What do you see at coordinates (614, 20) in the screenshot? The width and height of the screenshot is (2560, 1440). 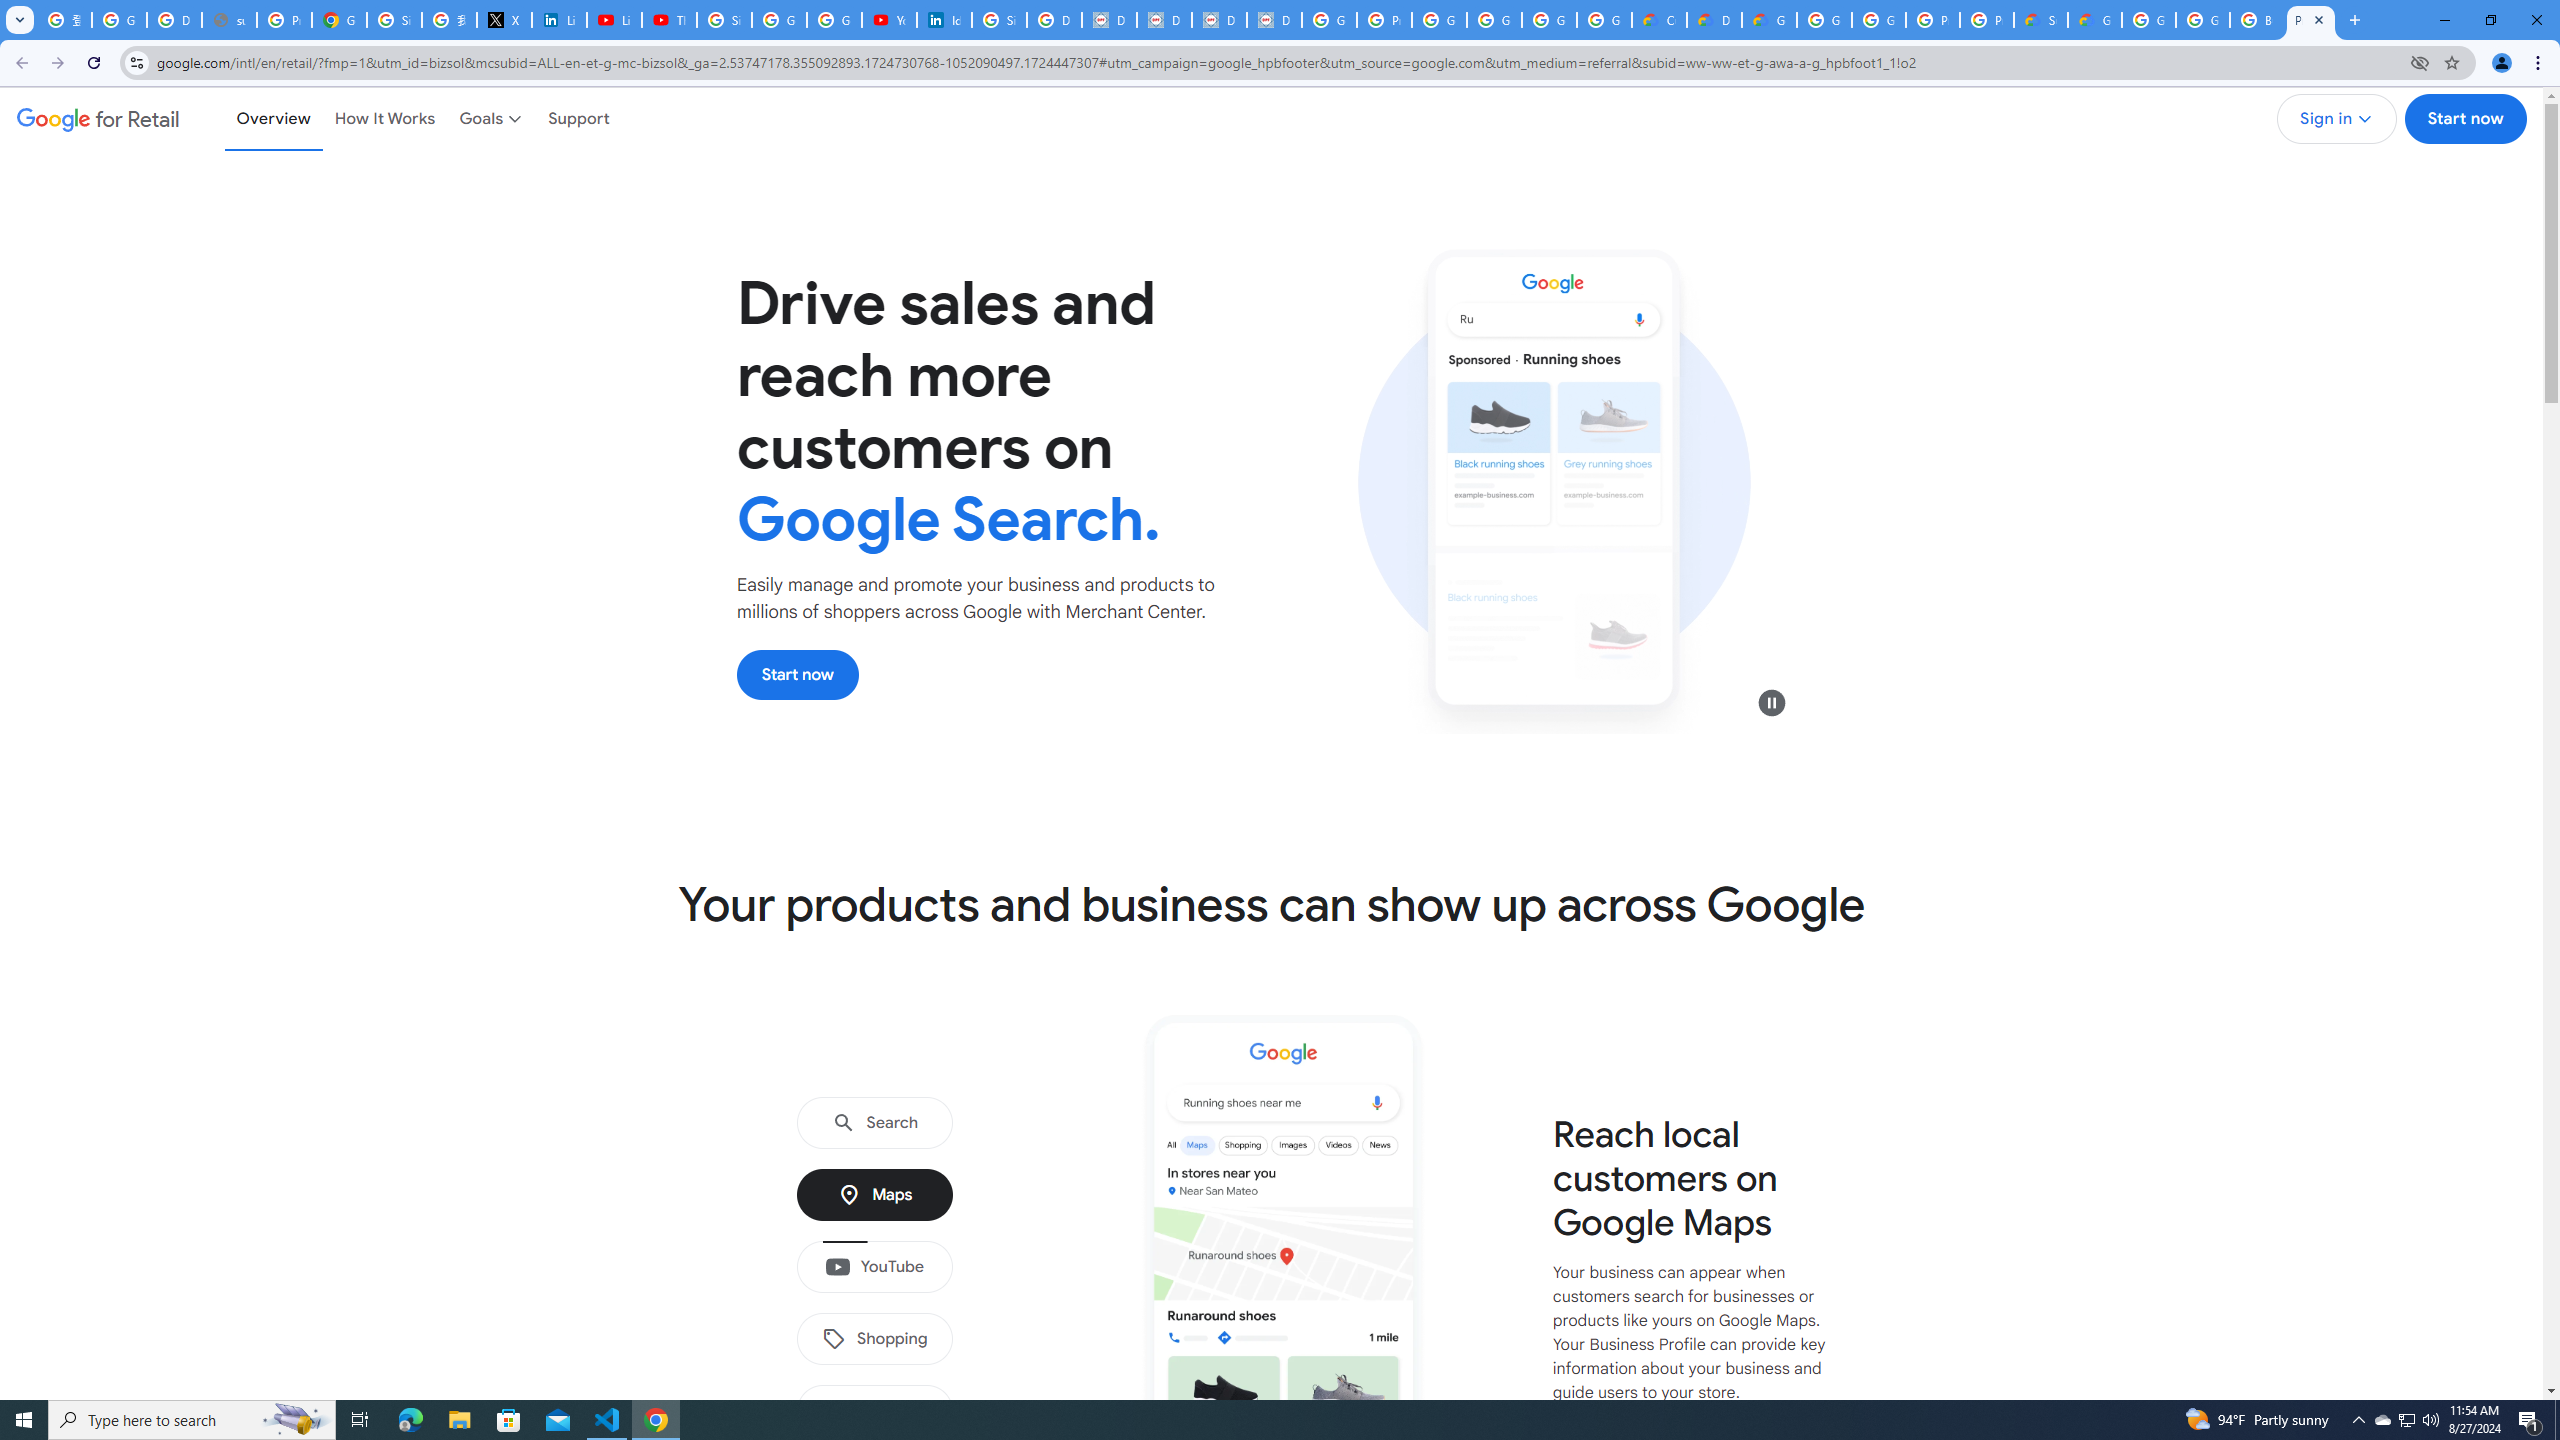 I see `LinkedIn - YouTube` at bounding box center [614, 20].